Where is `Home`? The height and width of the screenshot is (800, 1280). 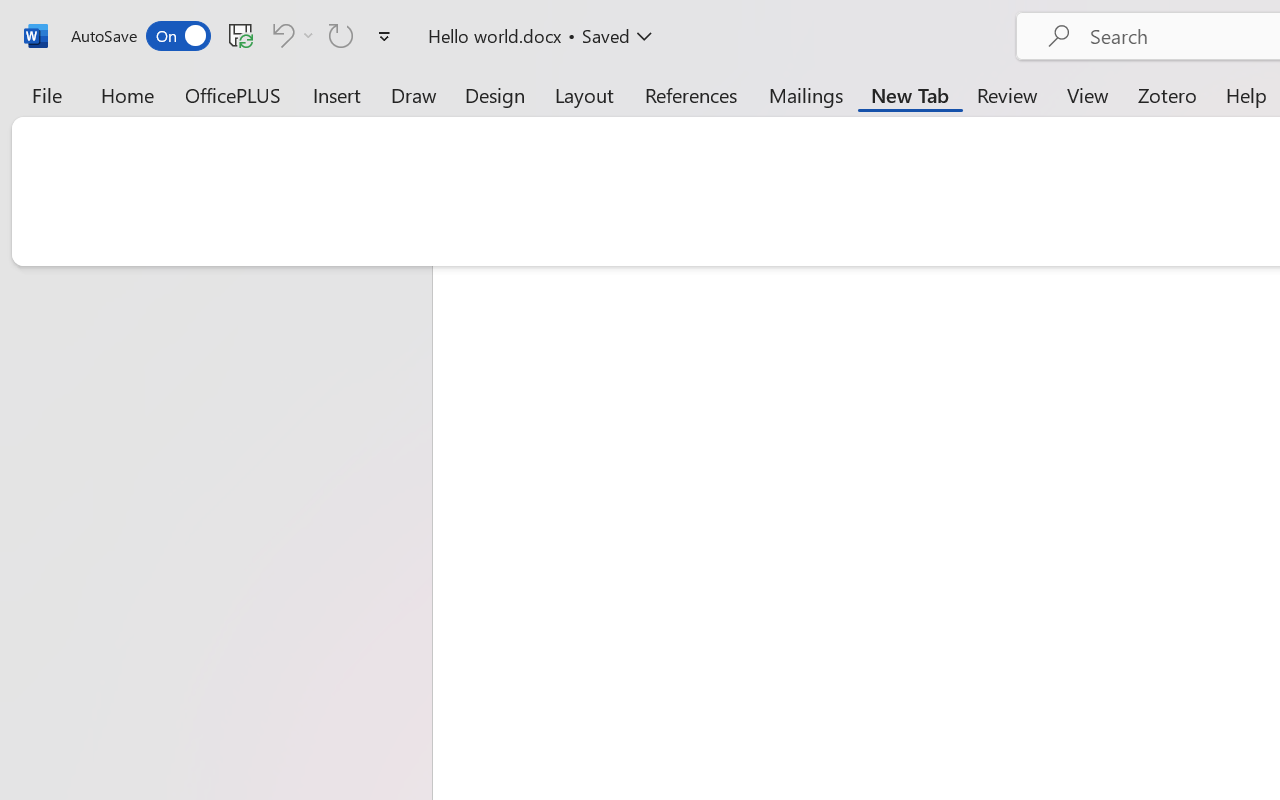 Home is located at coordinates (128, 94).